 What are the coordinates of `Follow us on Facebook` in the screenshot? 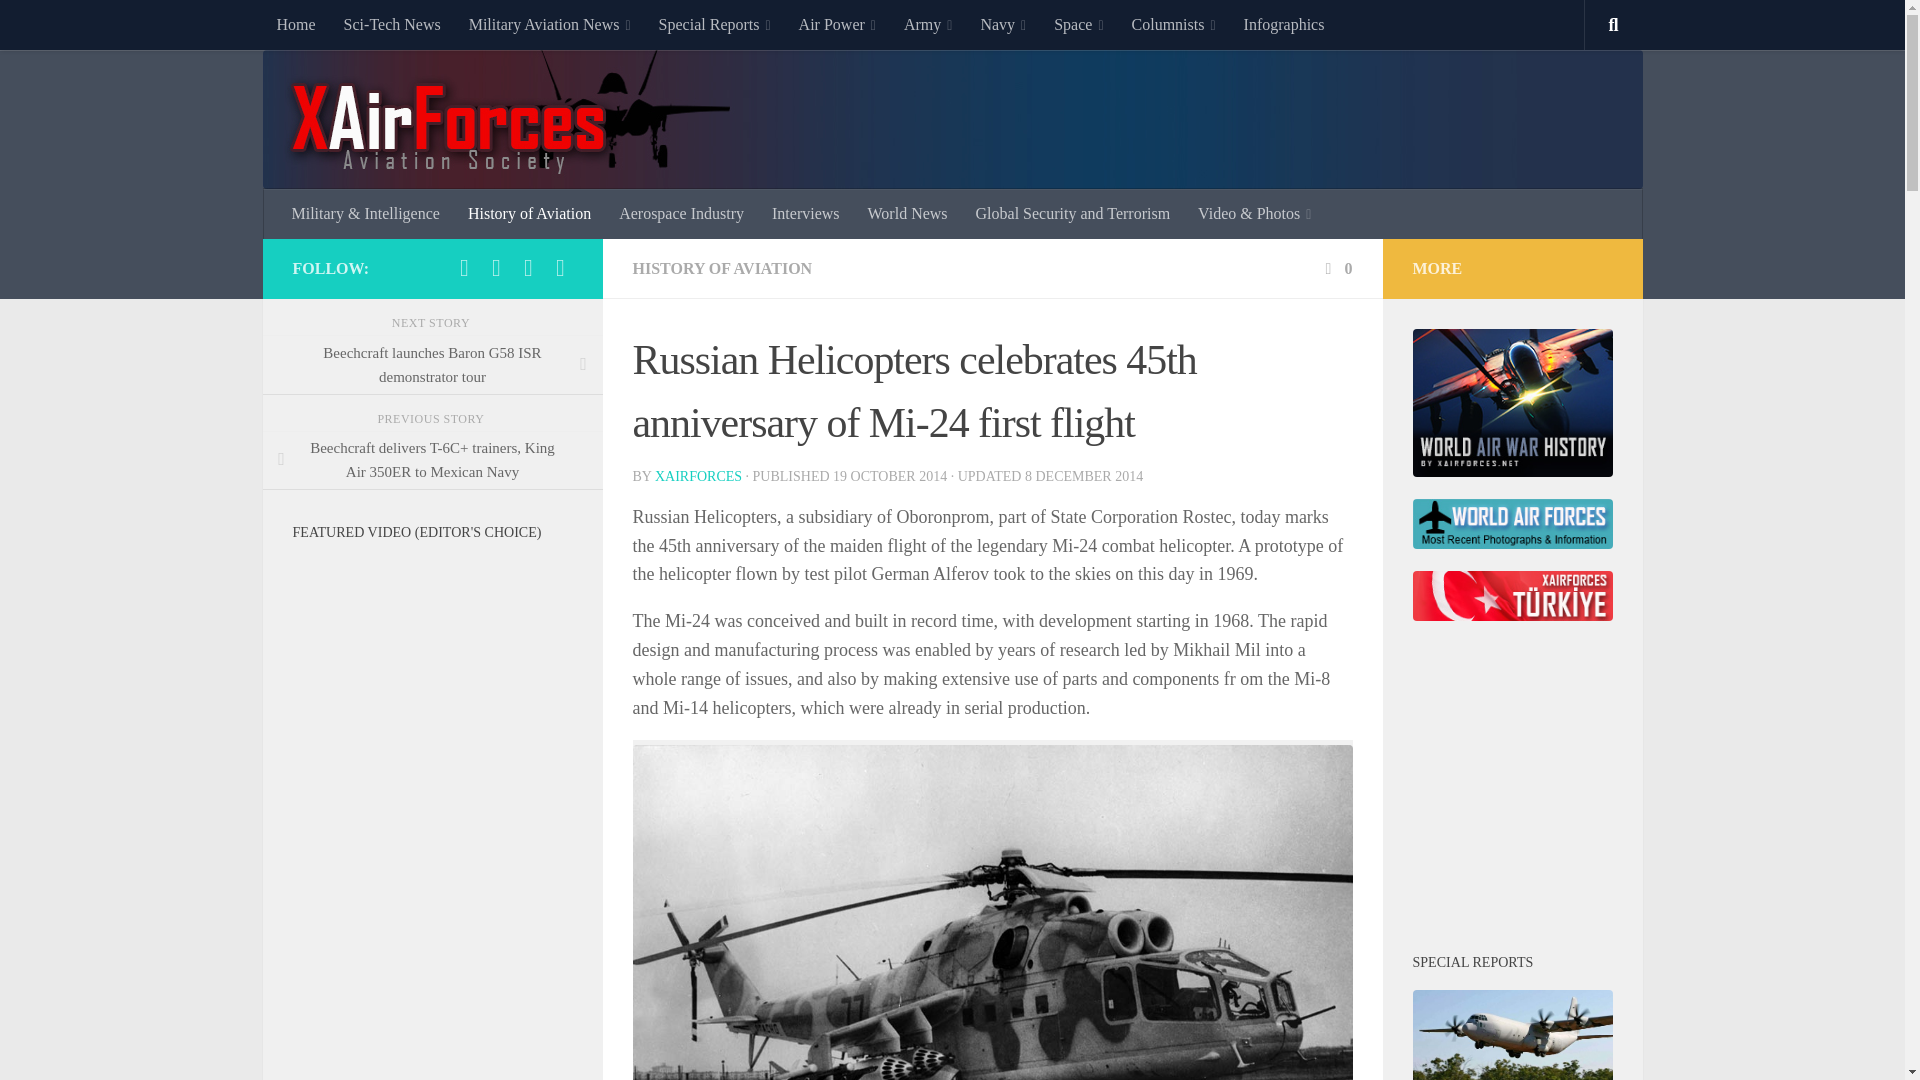 It's located at (496, 267).